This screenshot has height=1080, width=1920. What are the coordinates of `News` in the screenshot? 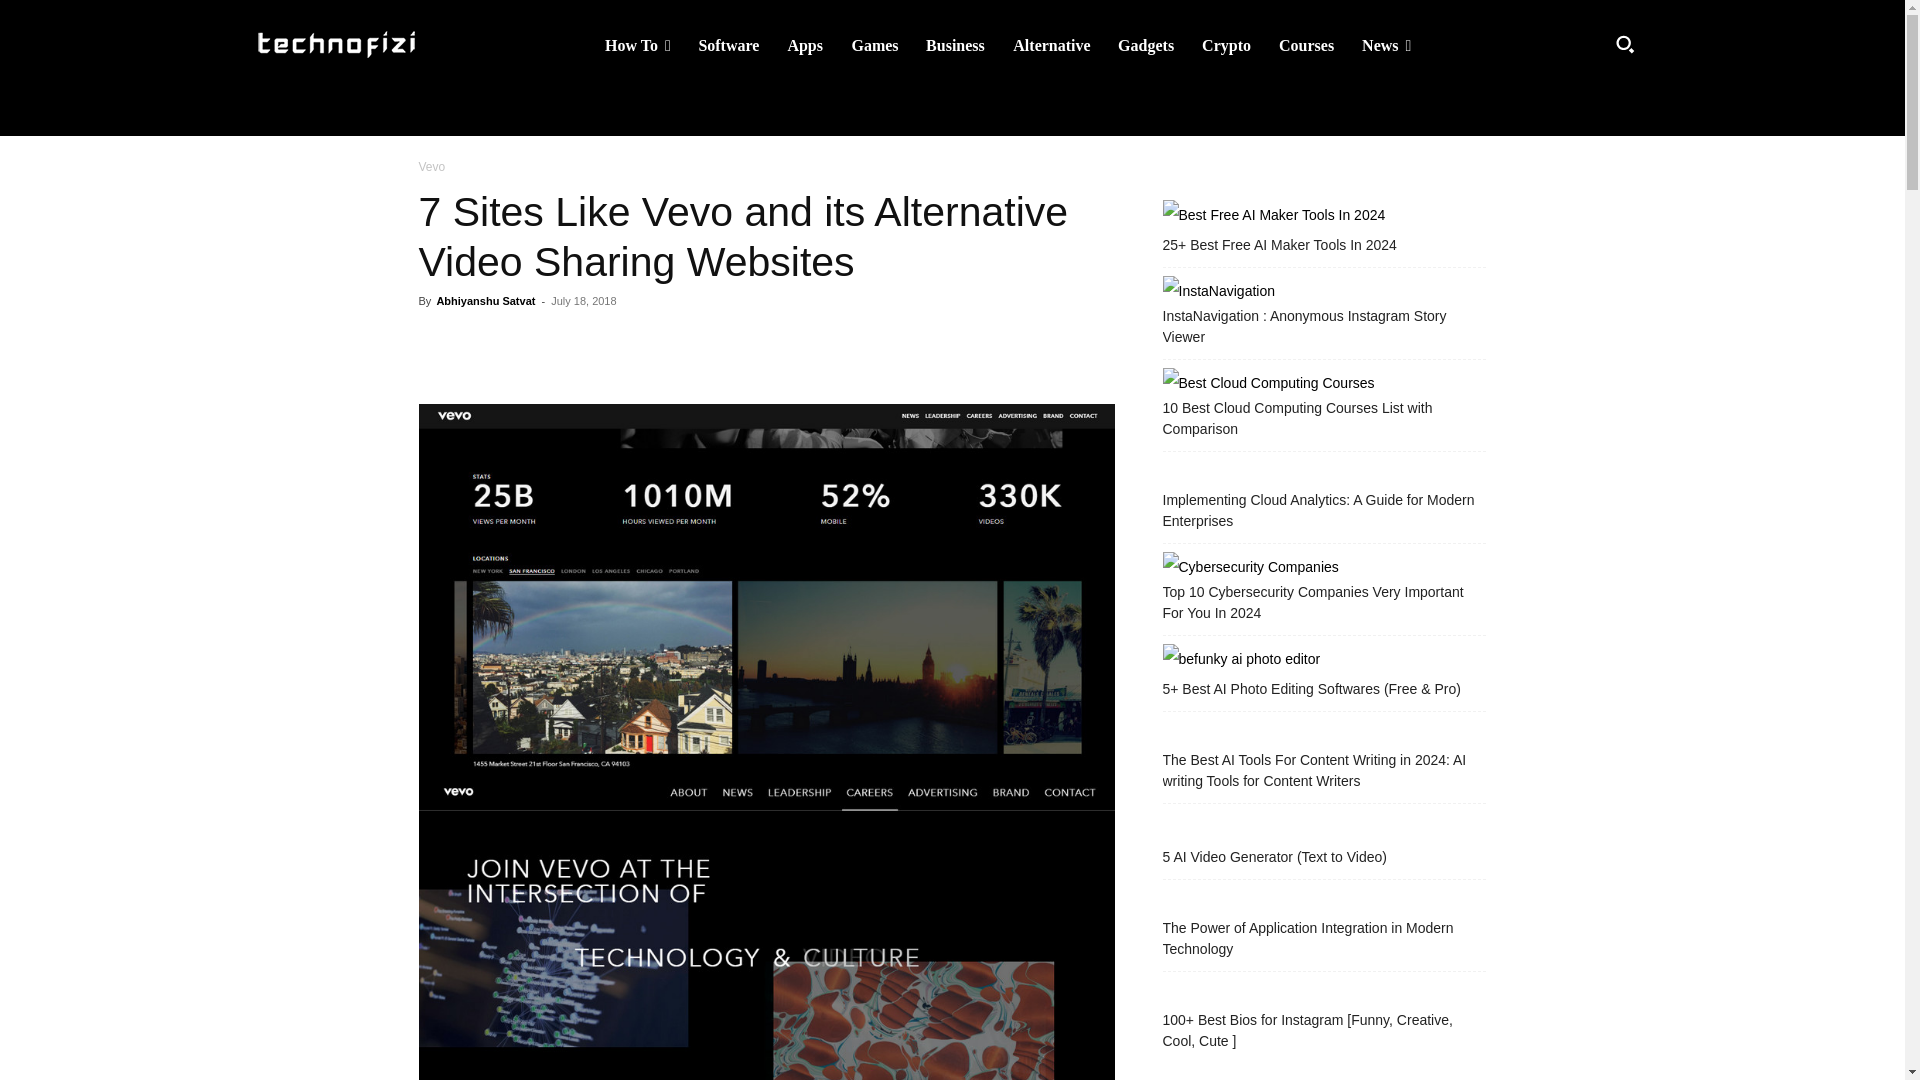 It's located at (1386, 45).